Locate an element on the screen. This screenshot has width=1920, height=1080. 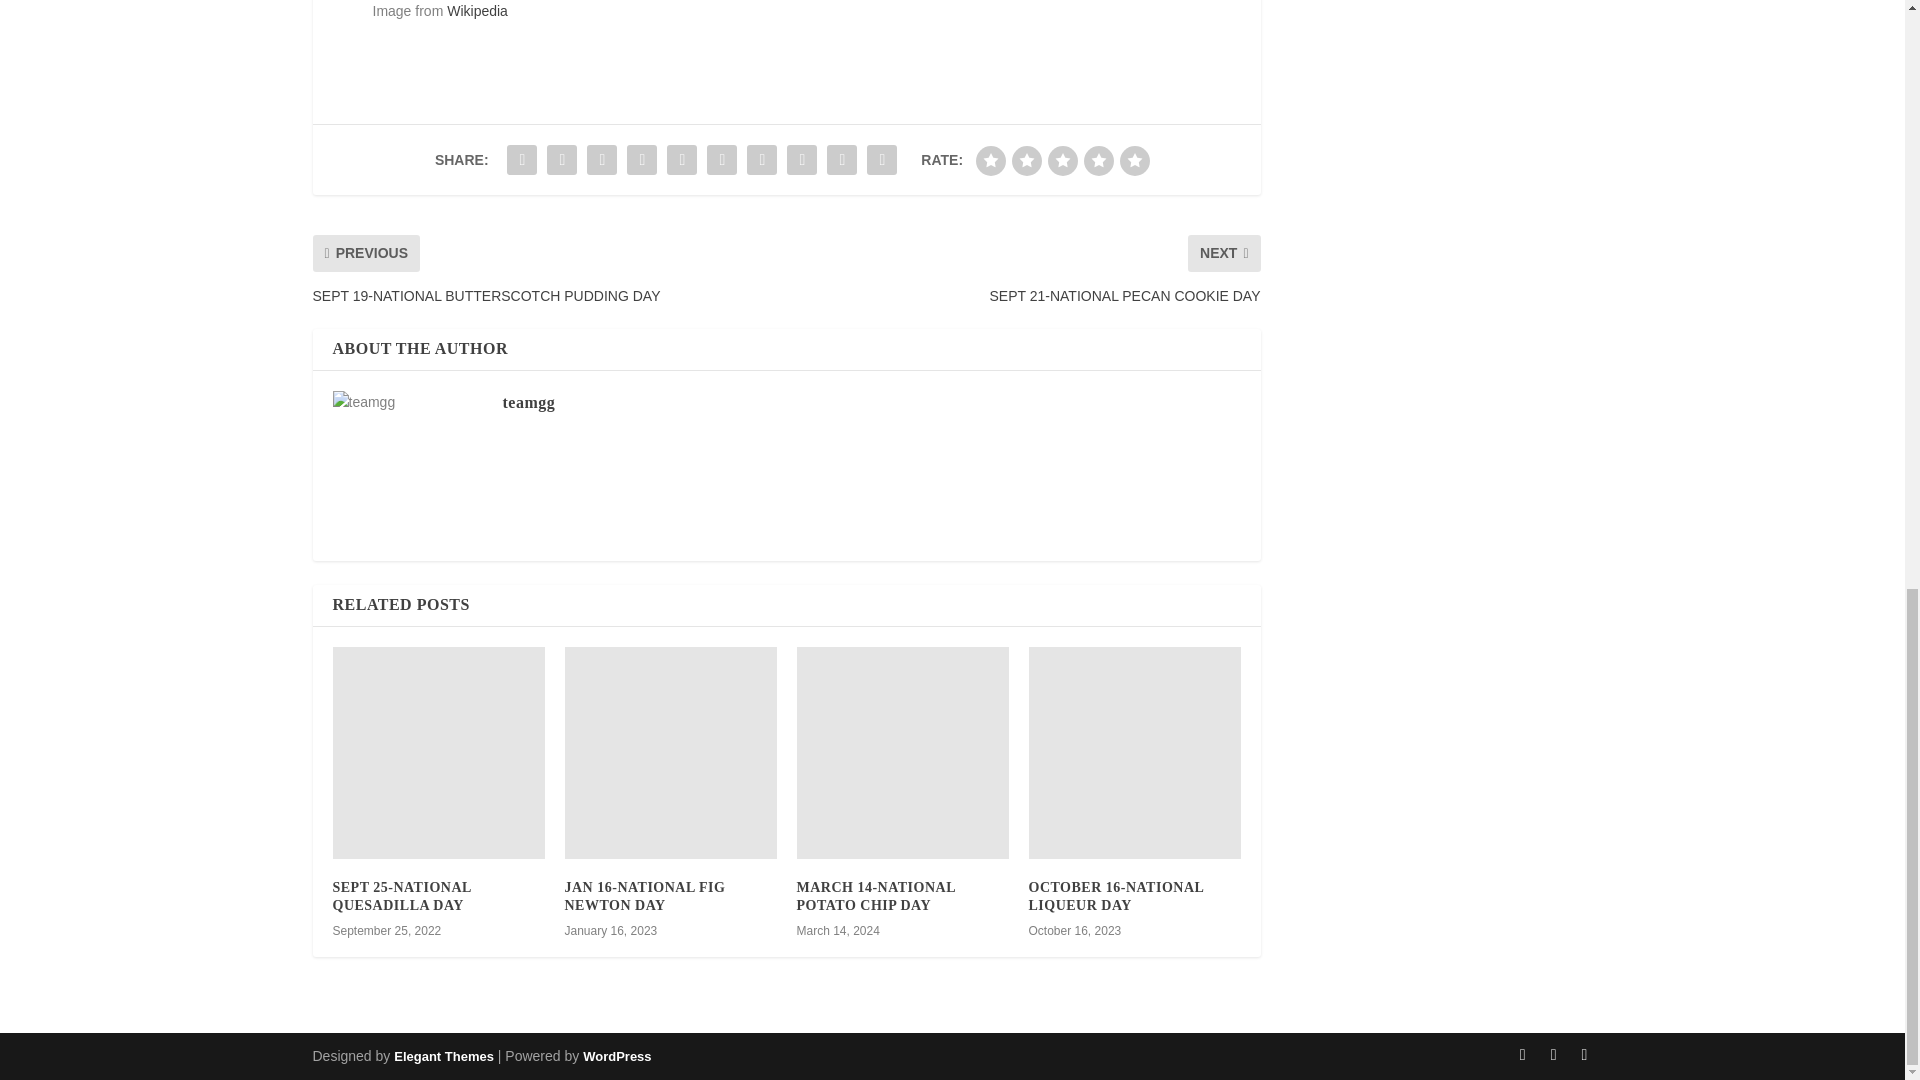
Share "SEPT 20-NATIONAL RUM PUNCH DAY" via LinkedIn is located at coordinates (722, 160).